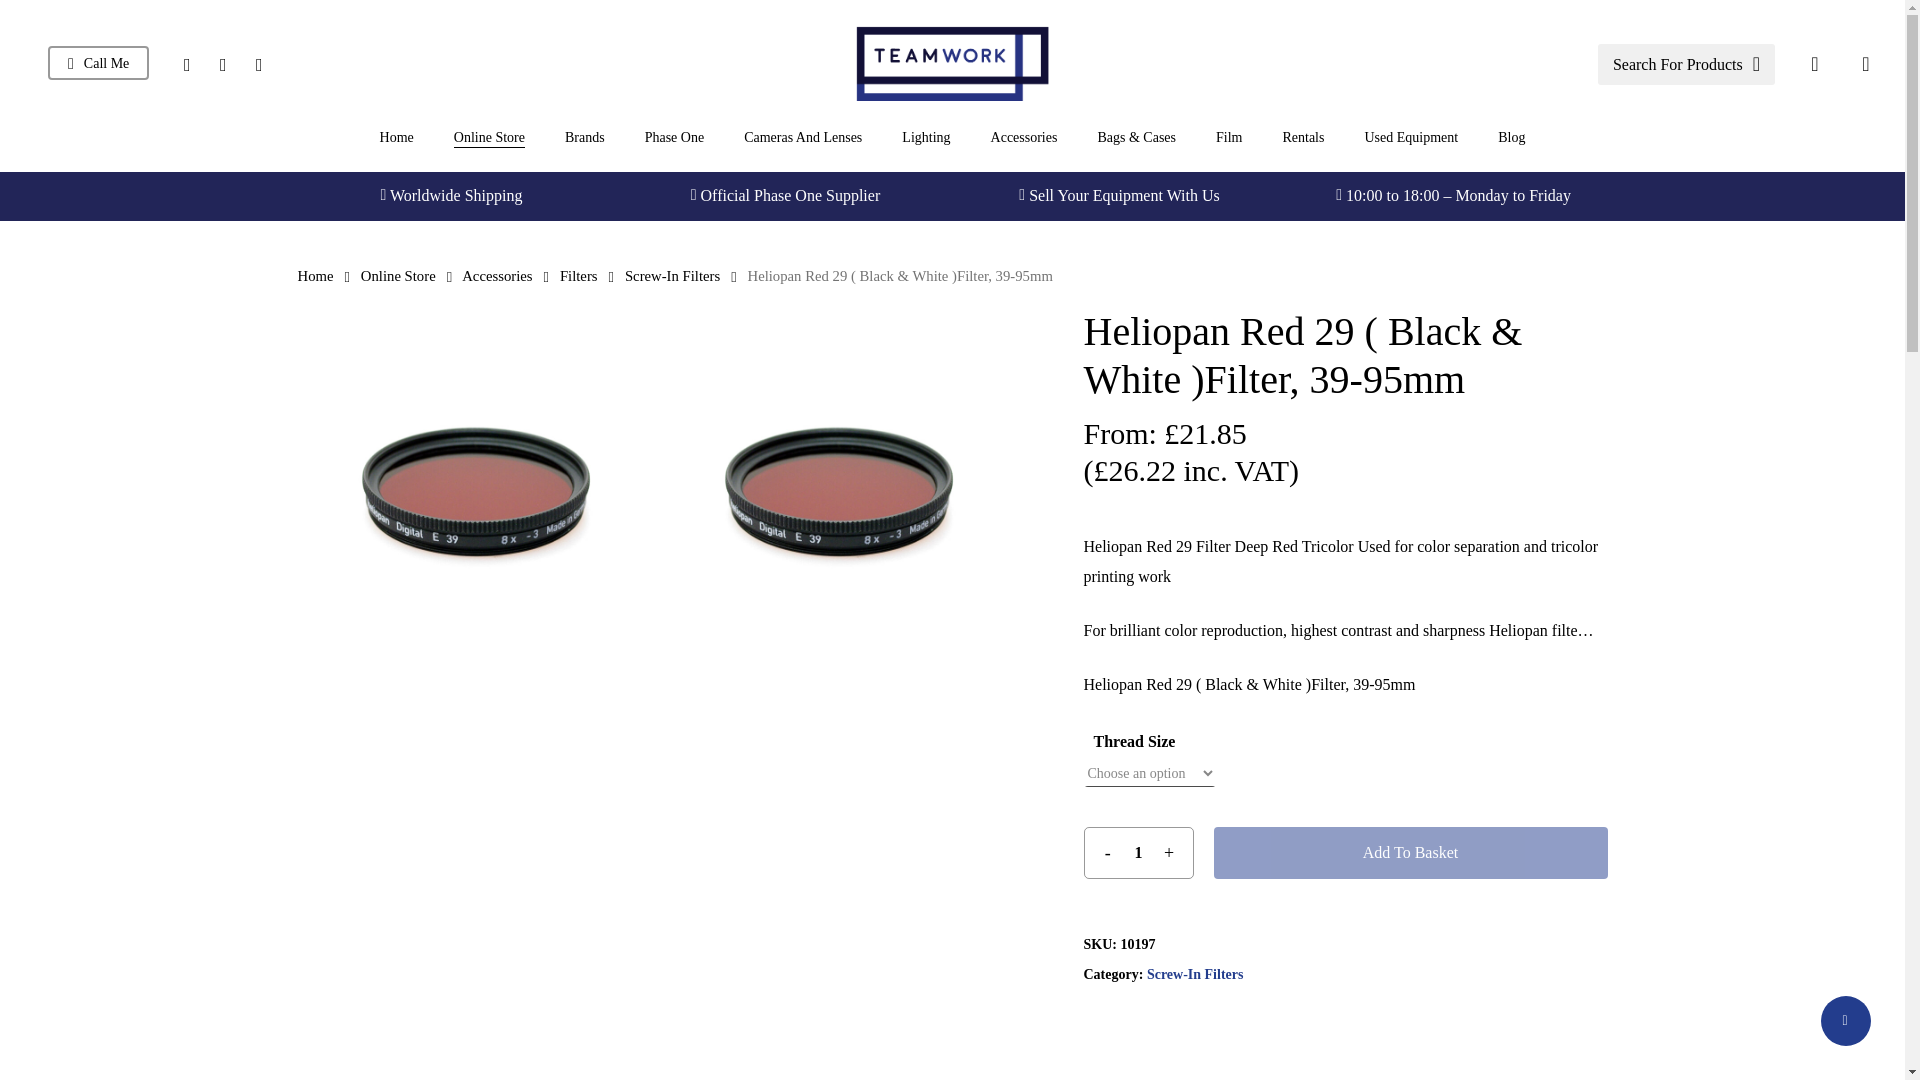 This screenshot has height=1080, width=1920. What do you see at coordinates (584, 138) in the screenshot?
I see `Brands` at bounding box center [584, 138].